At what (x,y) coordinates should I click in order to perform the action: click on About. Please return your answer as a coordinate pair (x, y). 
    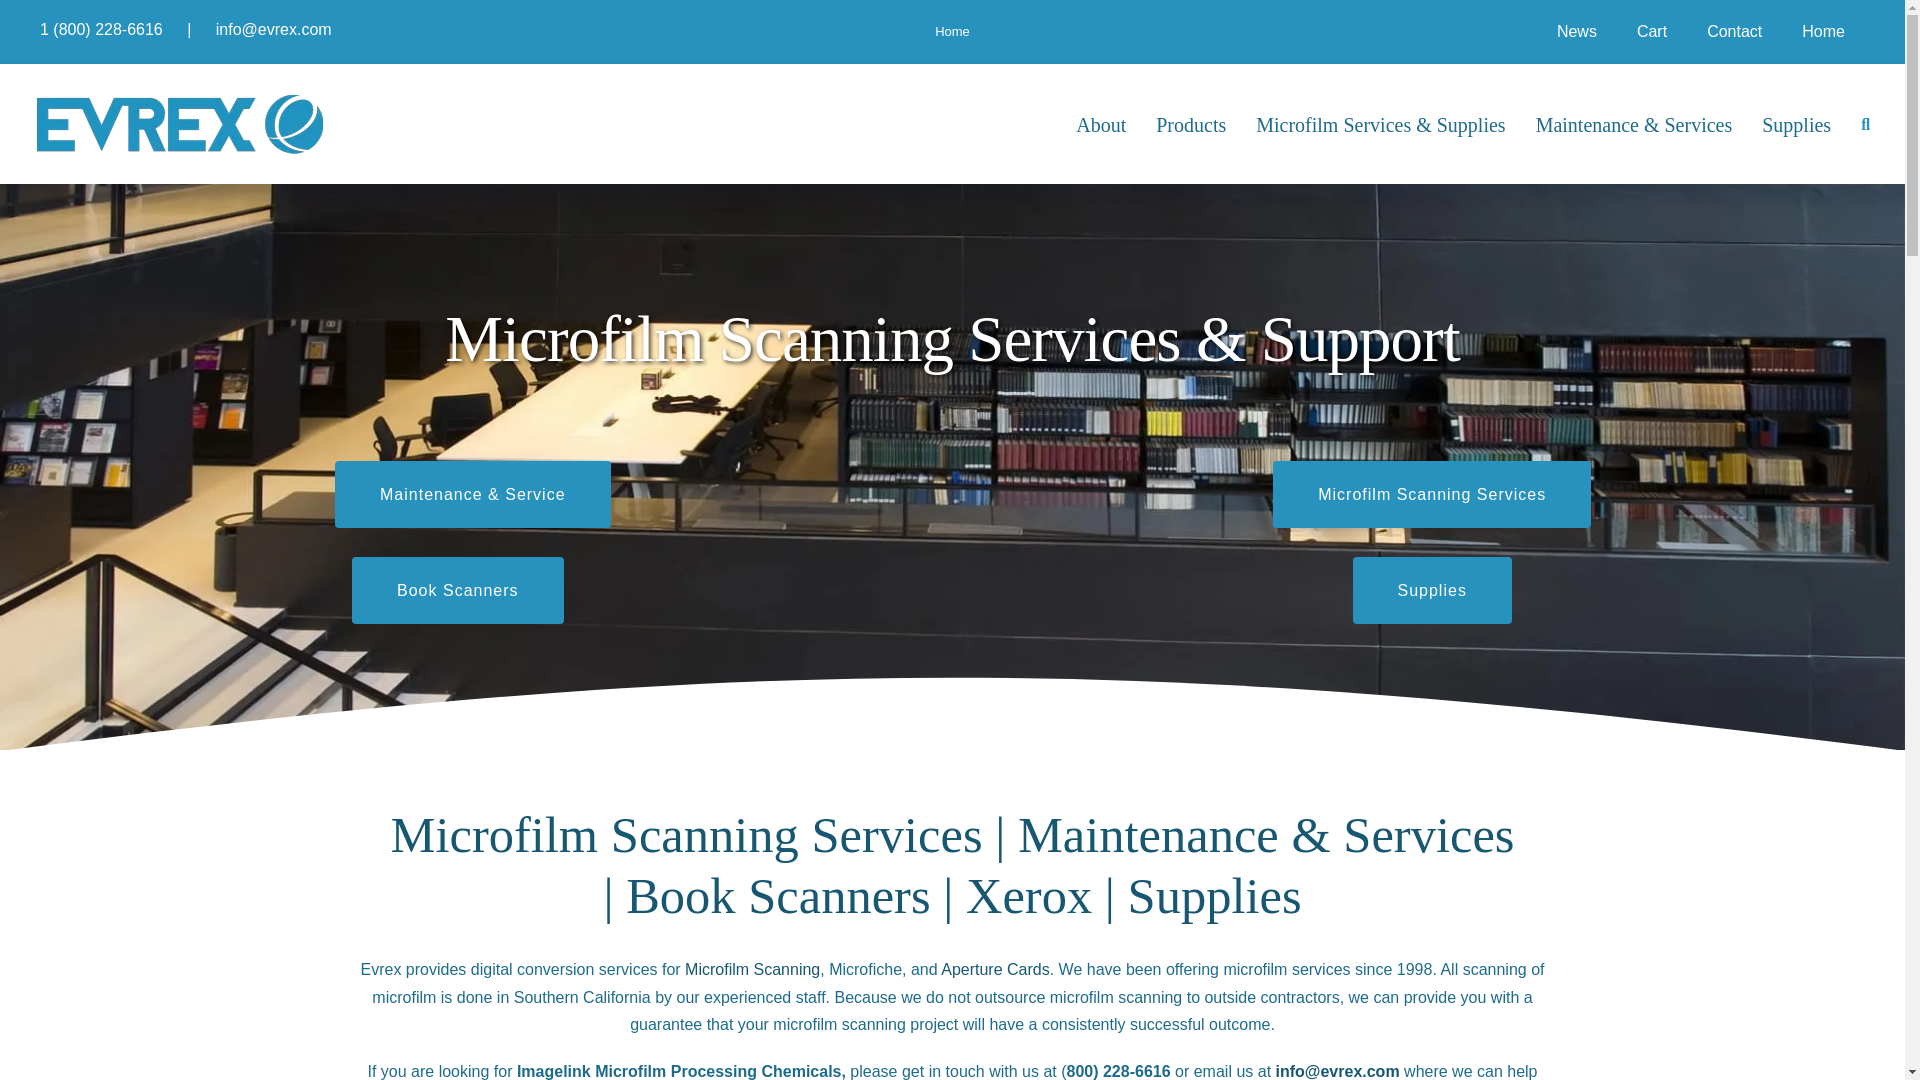
    Looking at the image, I should click on (1100, 123).